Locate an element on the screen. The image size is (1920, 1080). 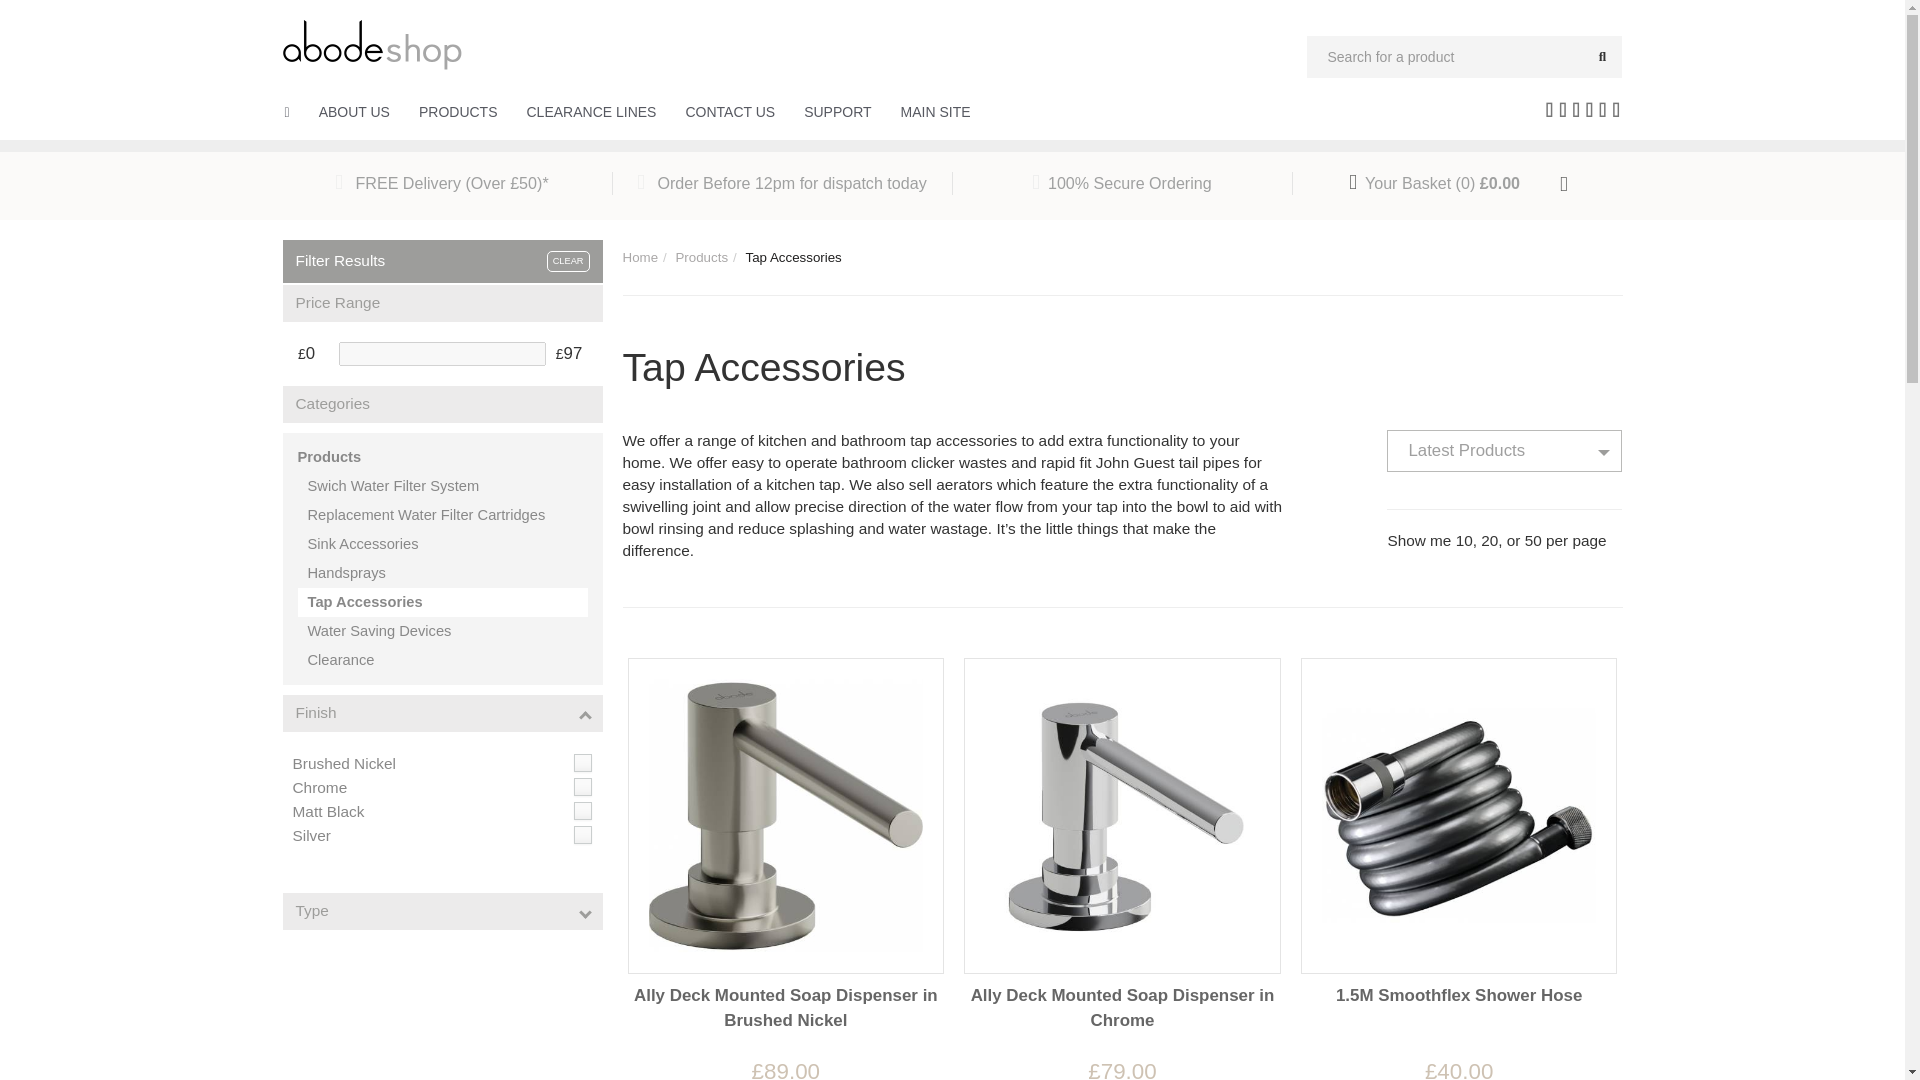
Abode Design - Beautiful Handmade Designer Taps and Sinks is located at coordinates (372, 42).